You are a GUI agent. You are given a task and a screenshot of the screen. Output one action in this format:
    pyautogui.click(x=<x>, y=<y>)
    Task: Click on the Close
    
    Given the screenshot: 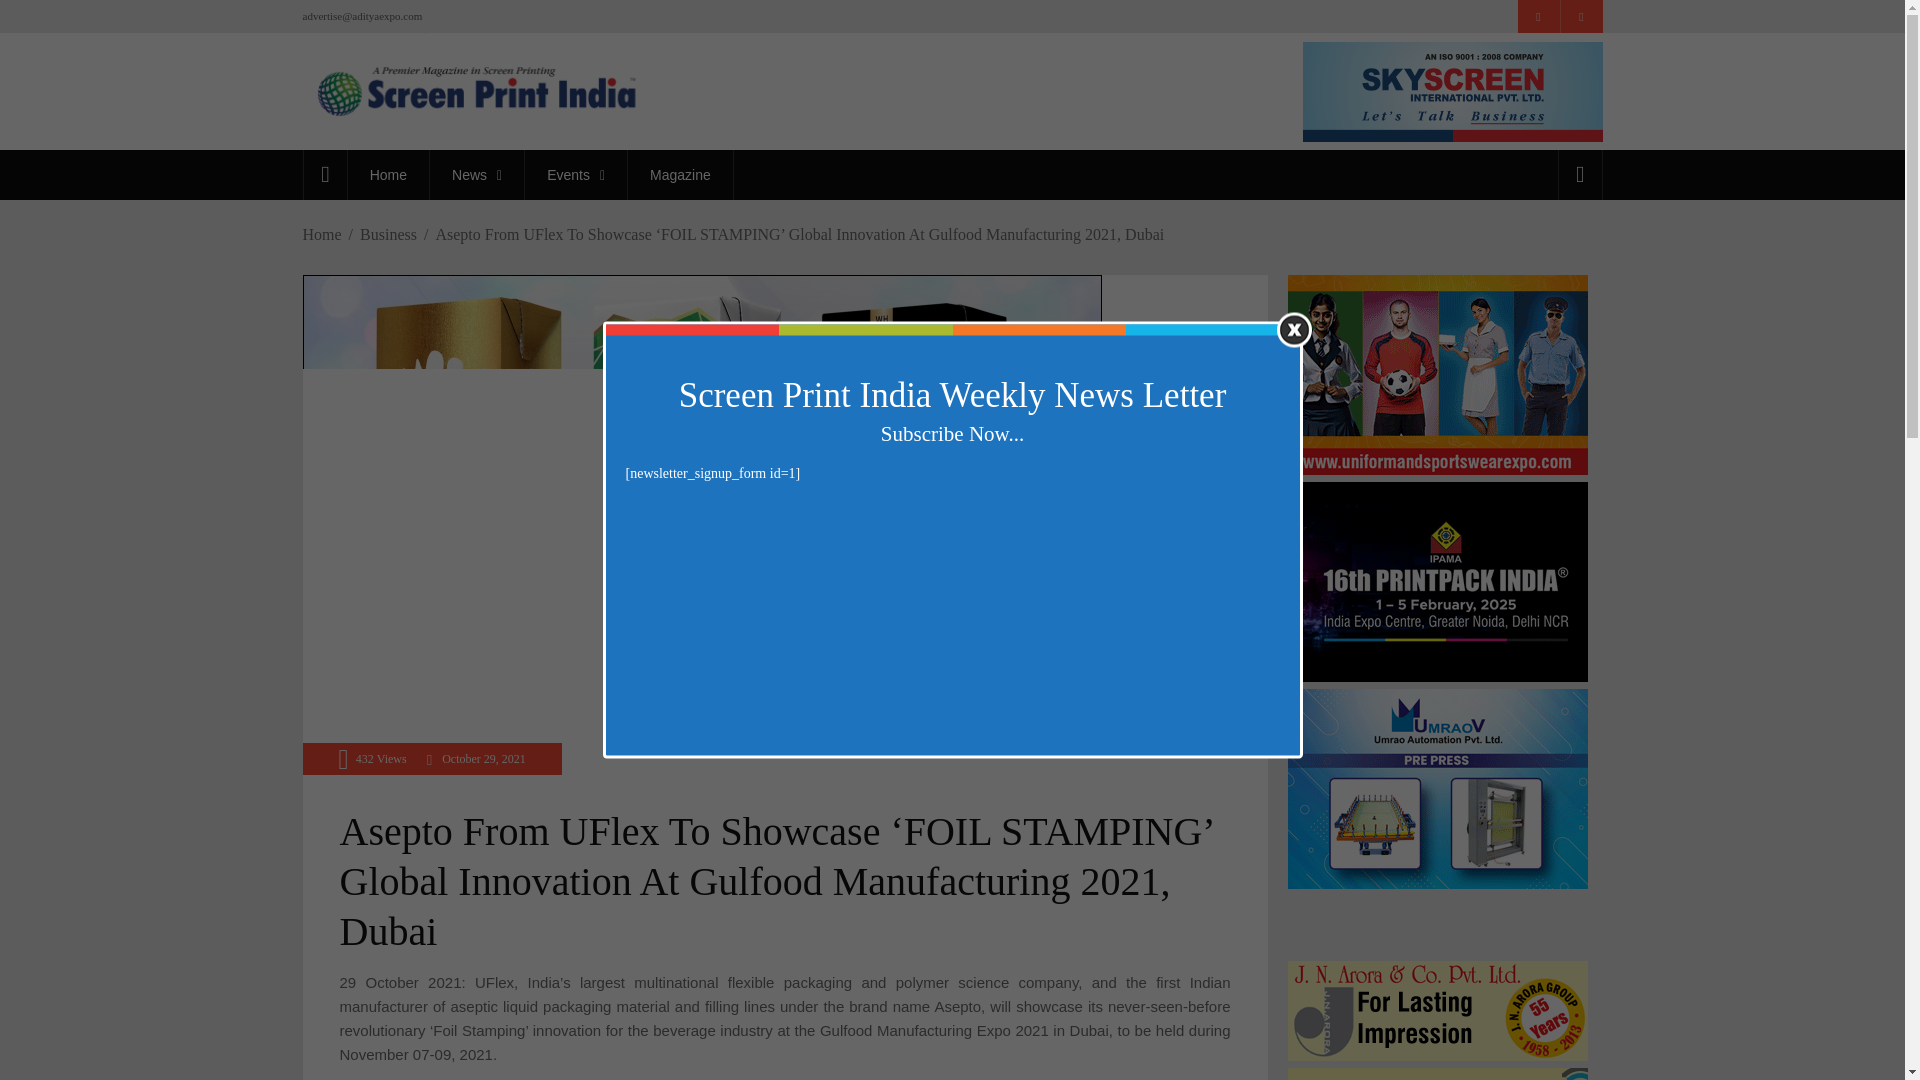 What is the action you would take?
    pyautogui.click(x=1294, y=329)
    